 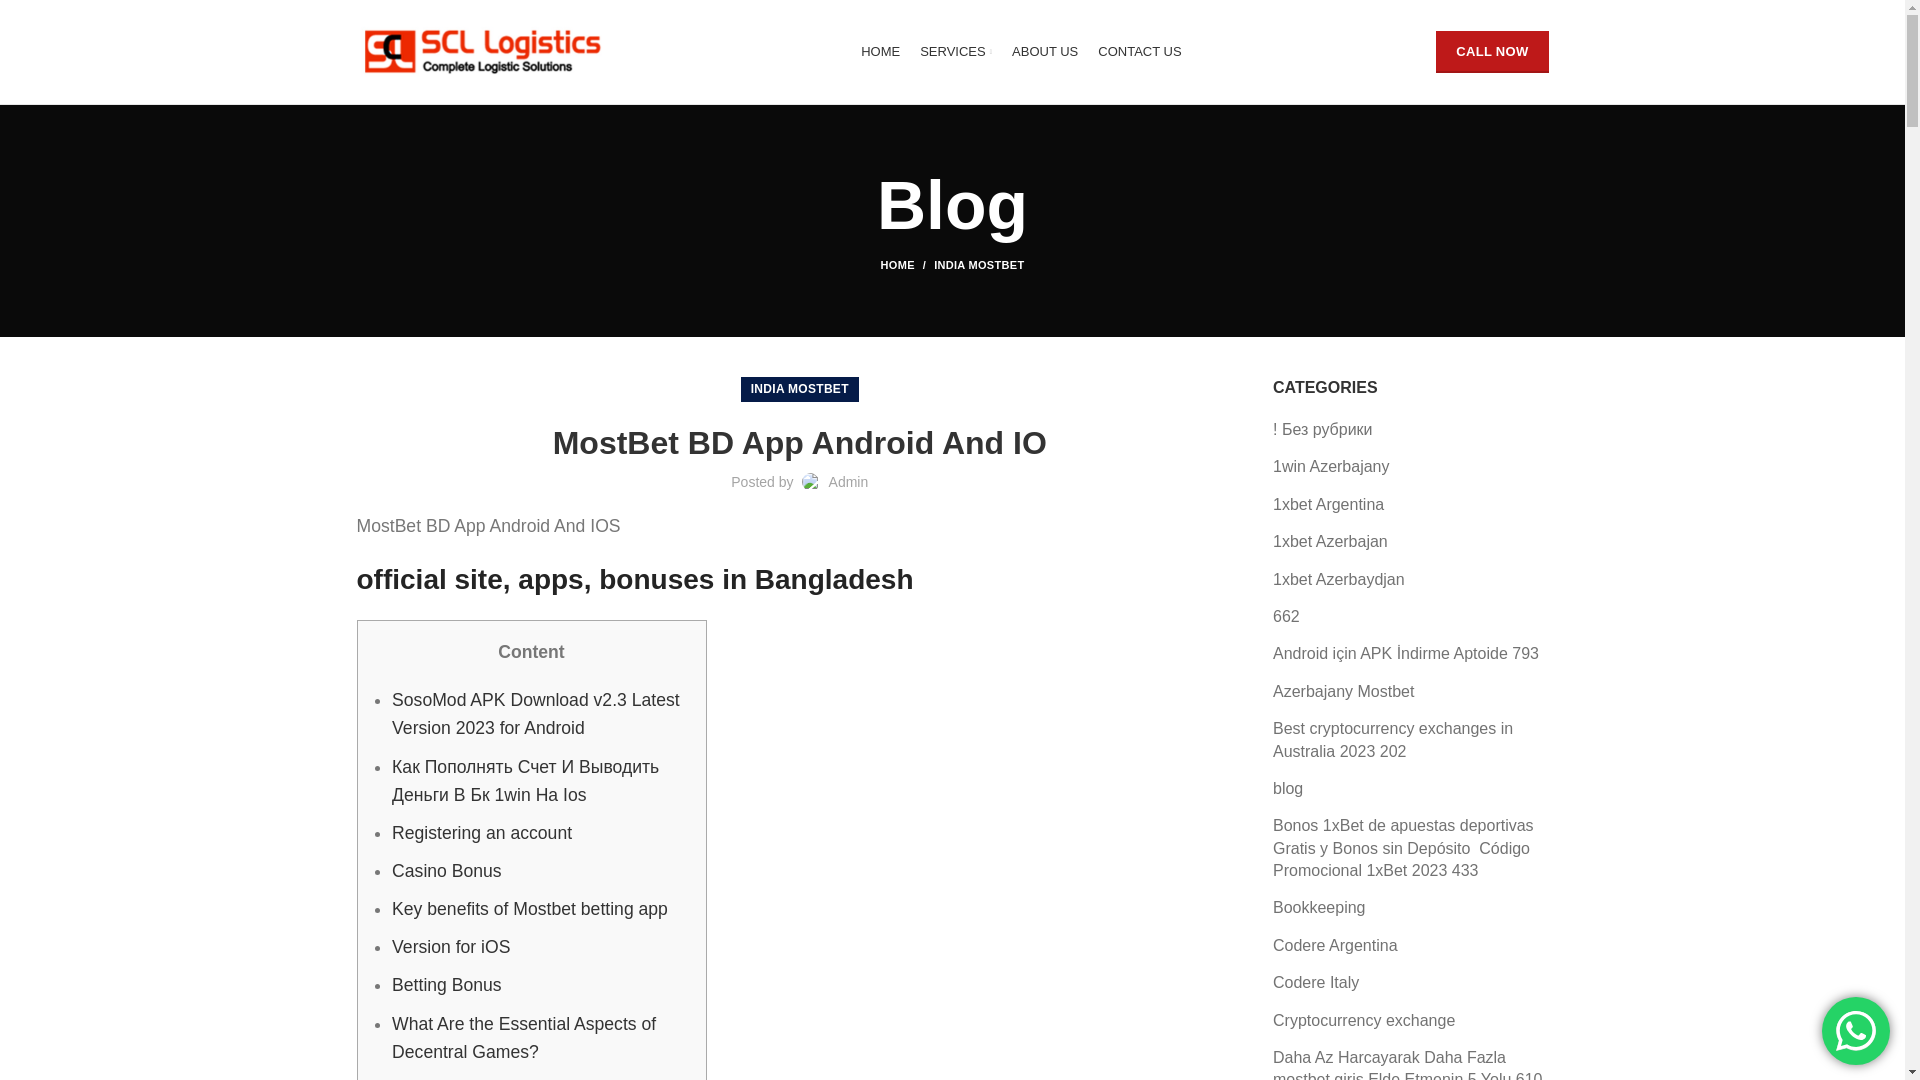 I want to click on CONTACT US, so click(x=1139, y=52).